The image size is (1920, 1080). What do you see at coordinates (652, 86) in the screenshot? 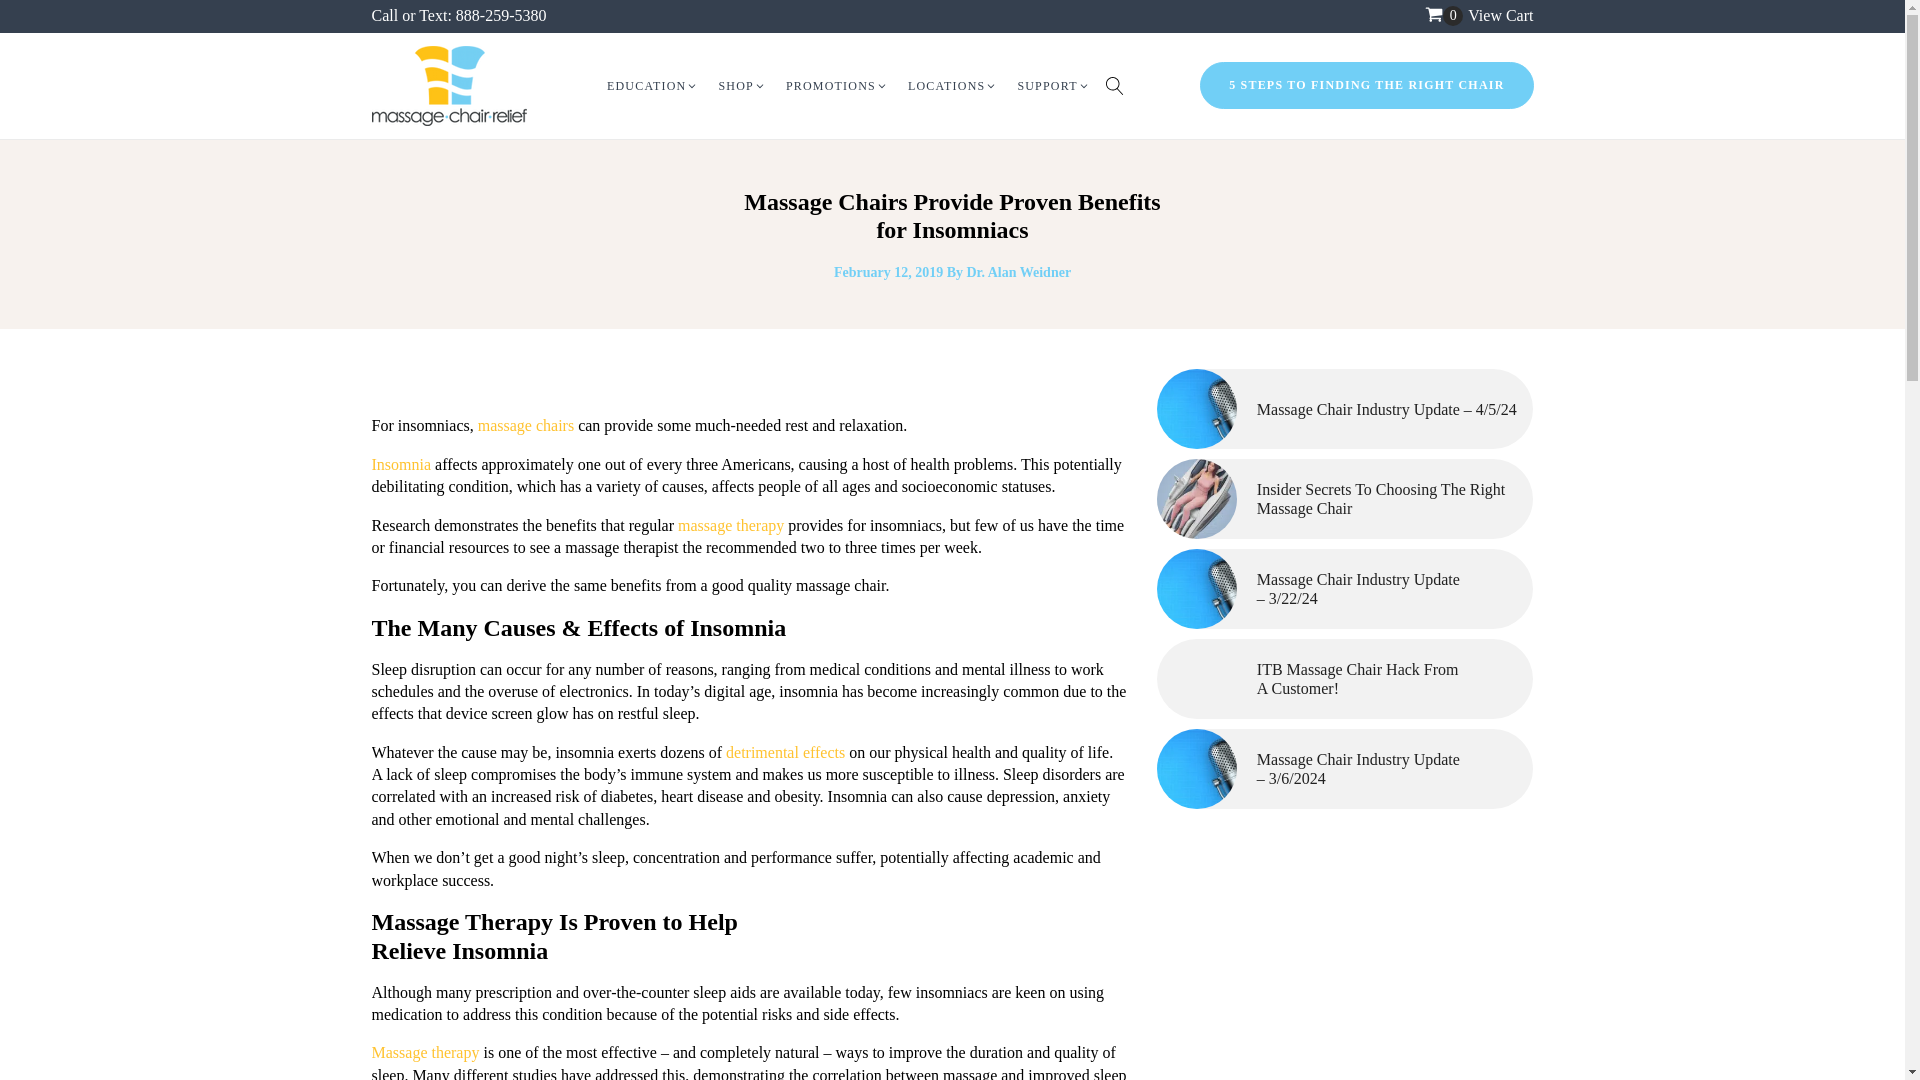
I see `EDUCATION` at bounding box center [652, 86].